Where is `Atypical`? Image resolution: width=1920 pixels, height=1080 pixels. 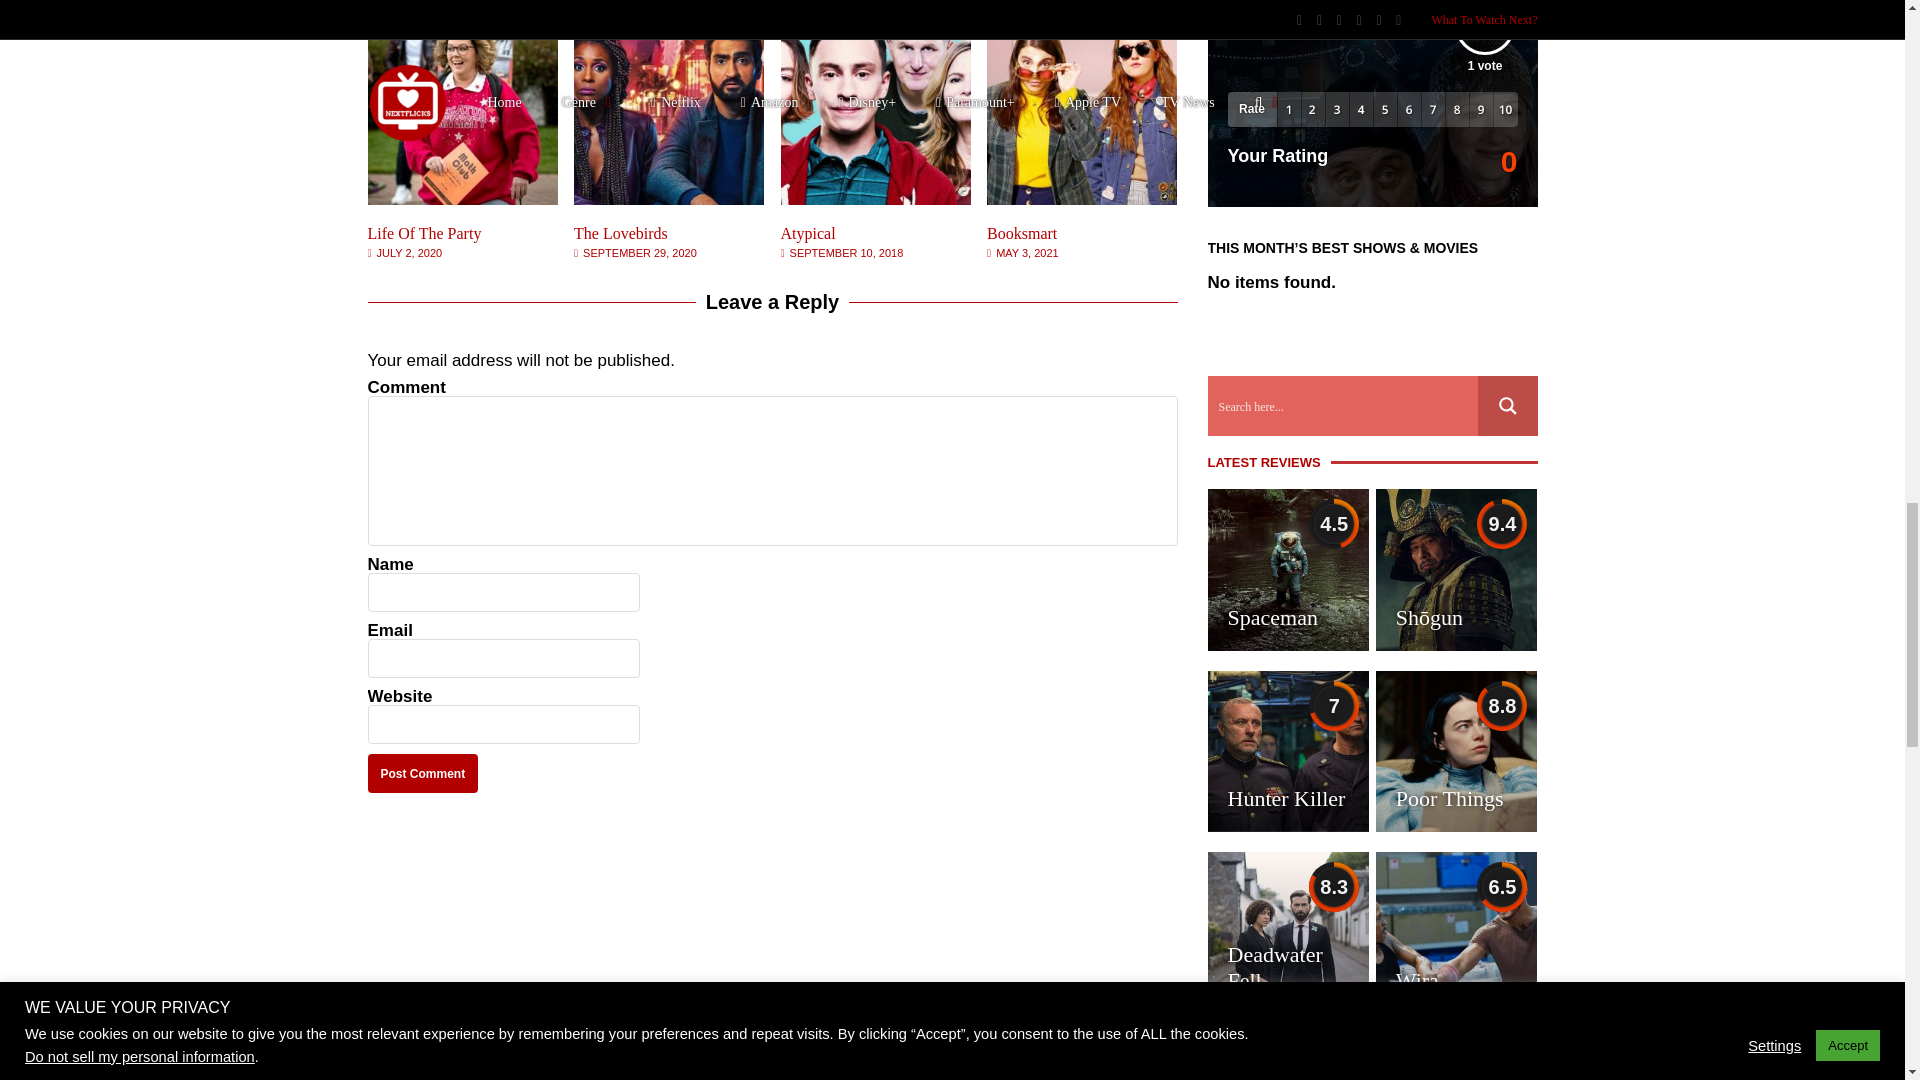 Atypical is located at coordinates (876, 200).